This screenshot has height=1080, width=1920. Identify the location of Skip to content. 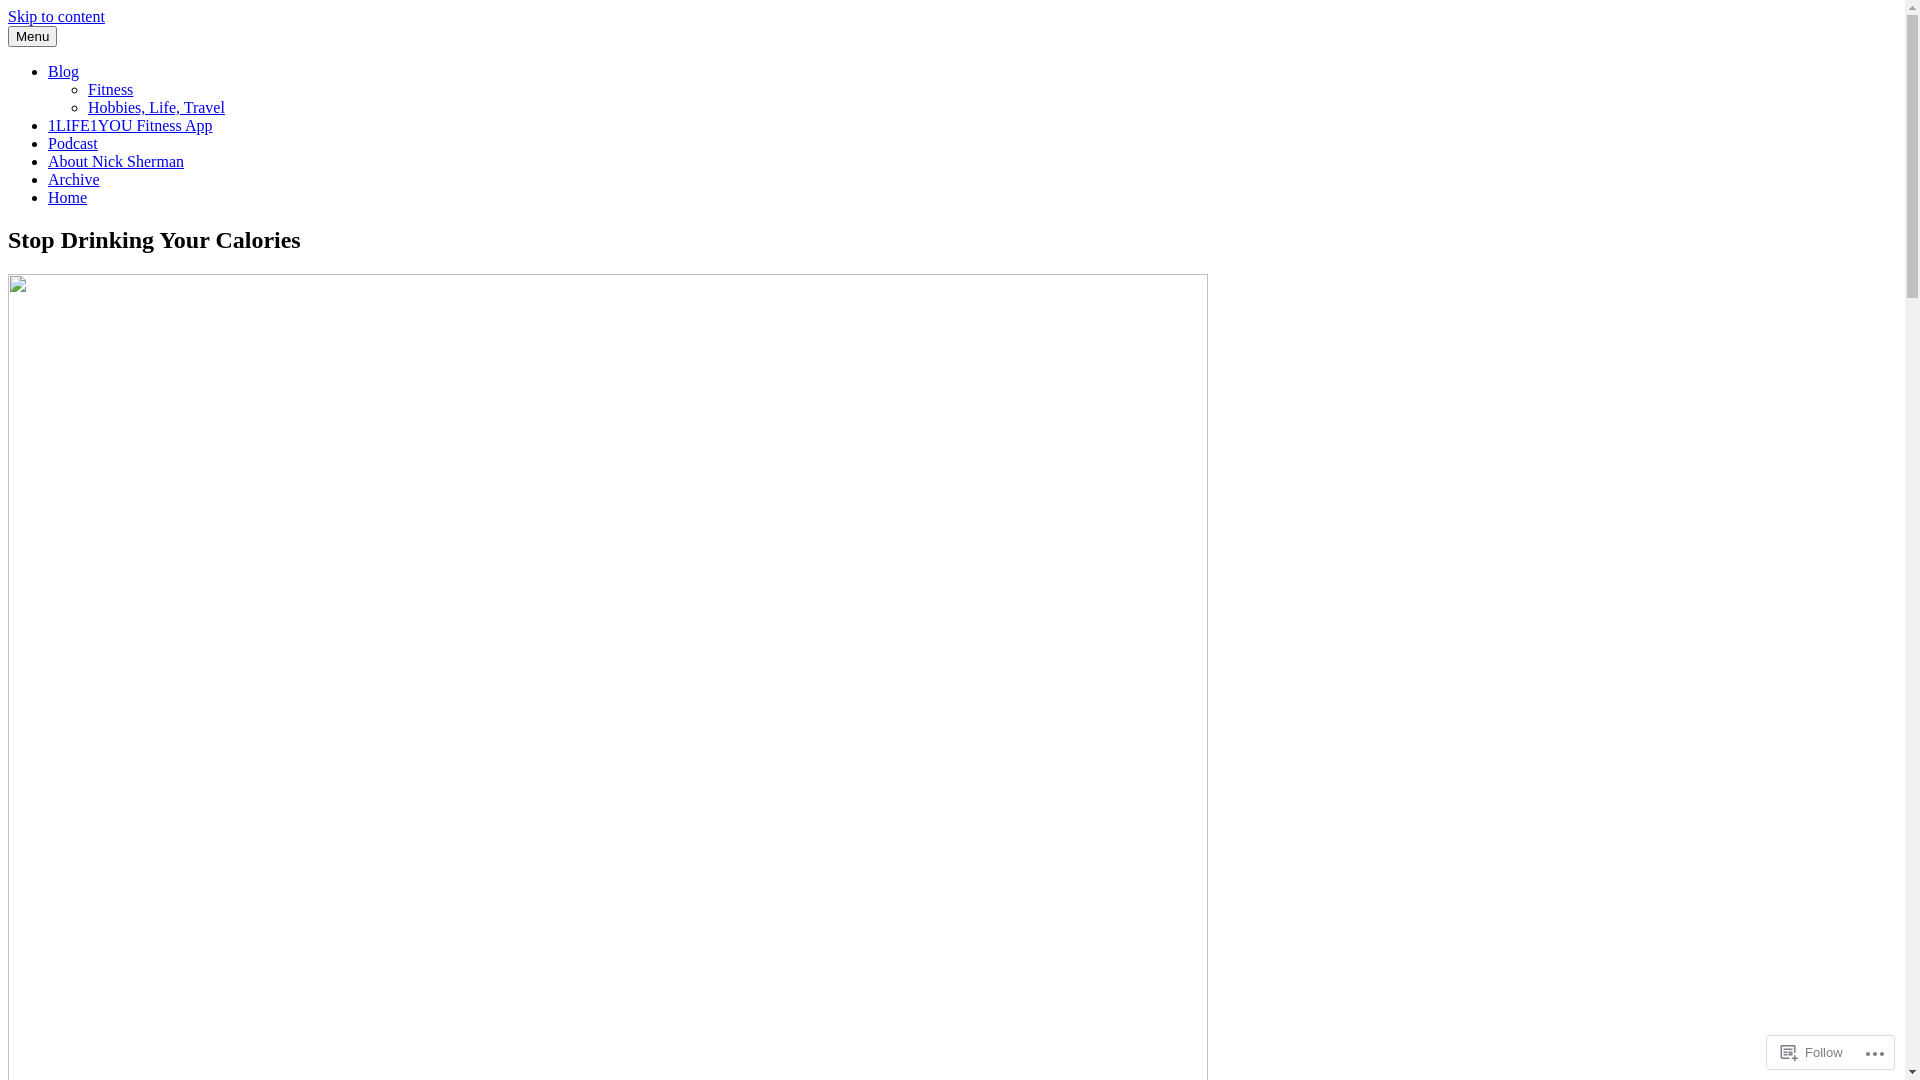
(56, 16).